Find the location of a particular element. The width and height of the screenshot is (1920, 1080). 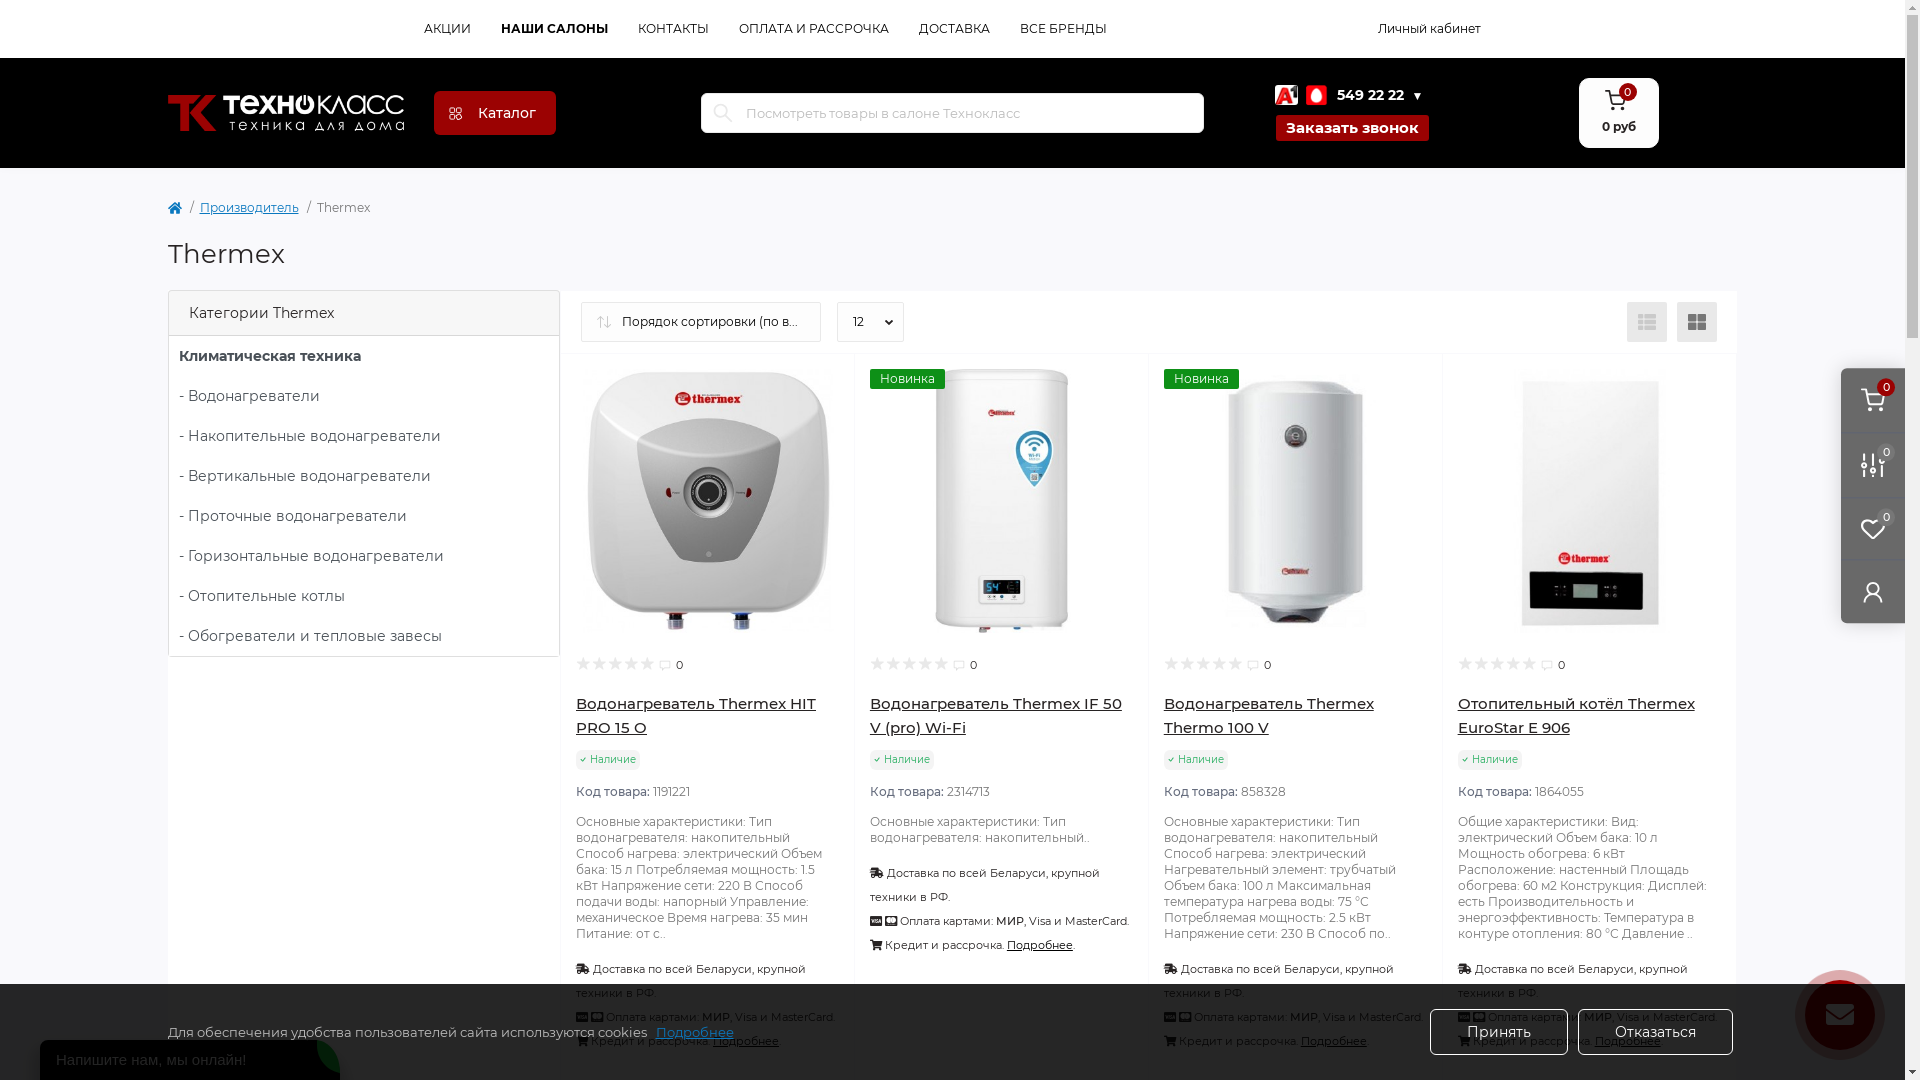

0 is located at coordinates (1873, 464).